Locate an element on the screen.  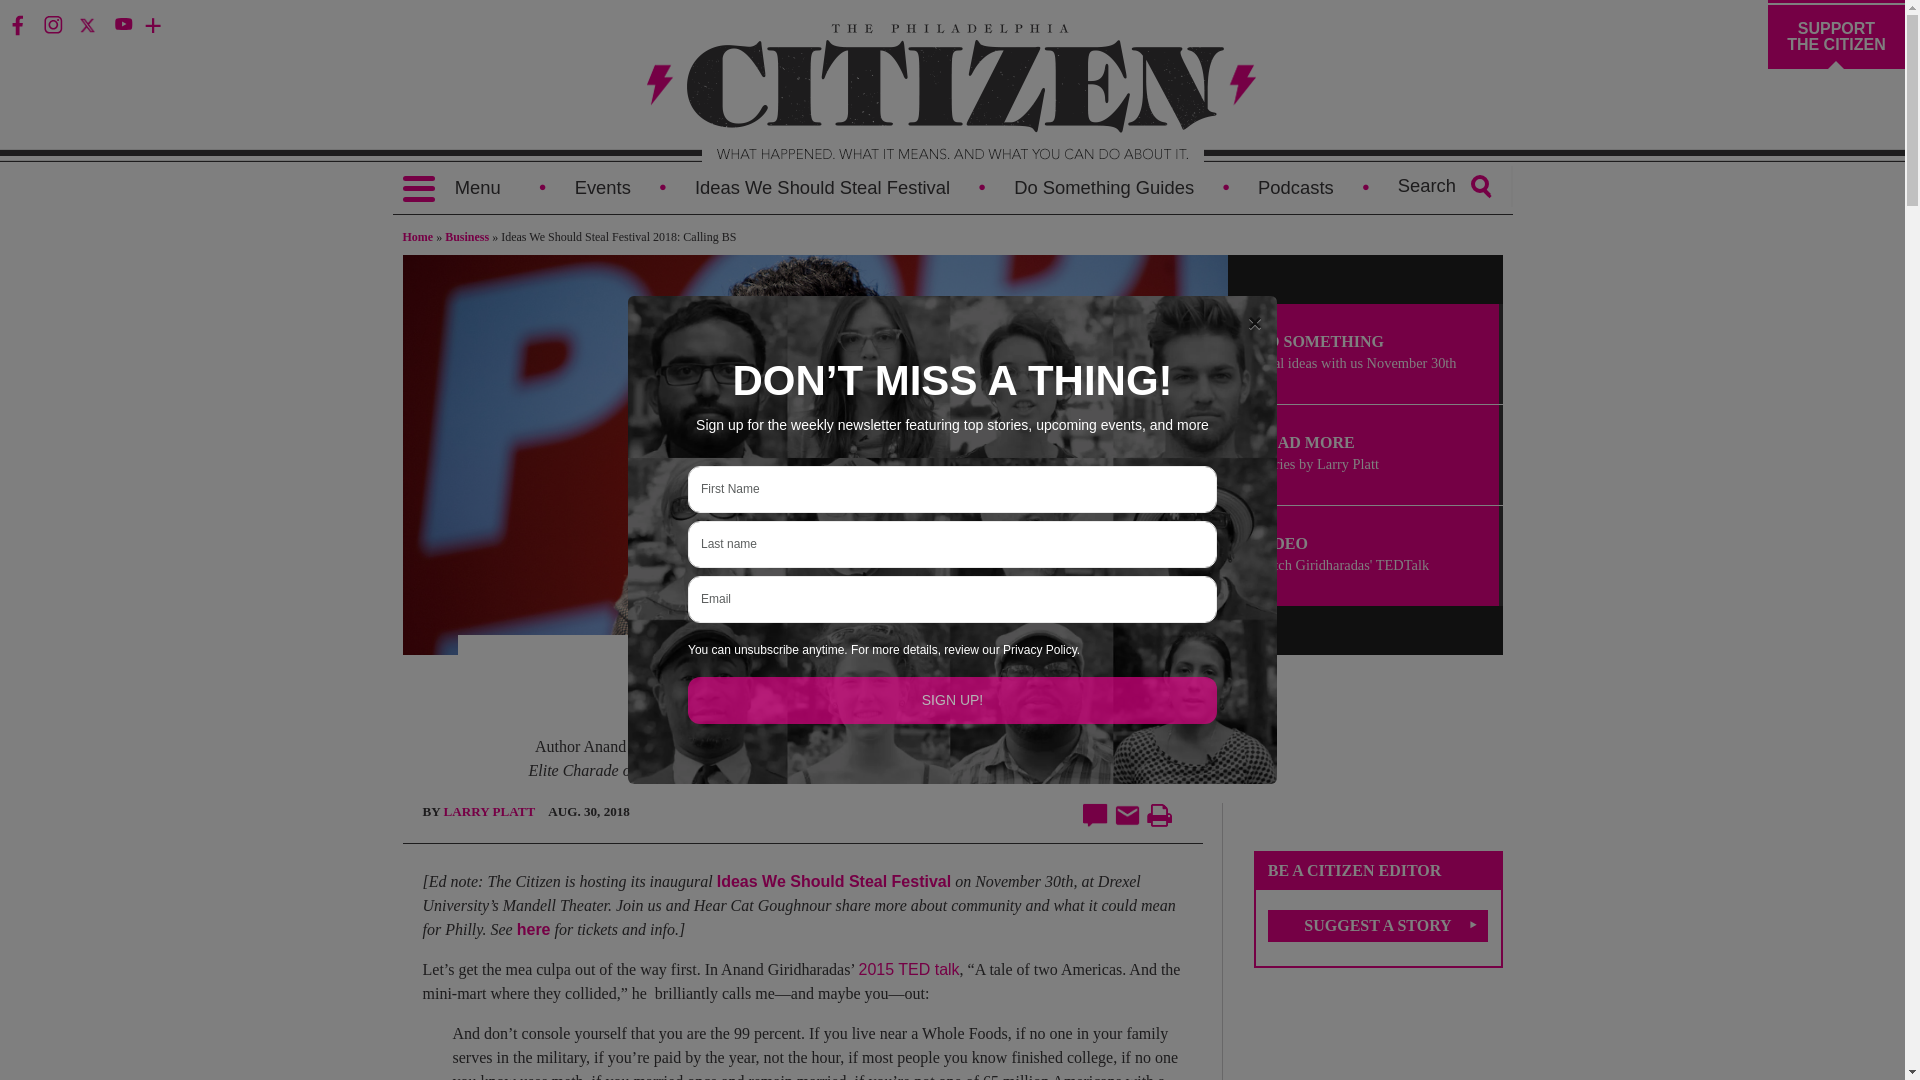
Youtube is located at coordinates (122, 24).